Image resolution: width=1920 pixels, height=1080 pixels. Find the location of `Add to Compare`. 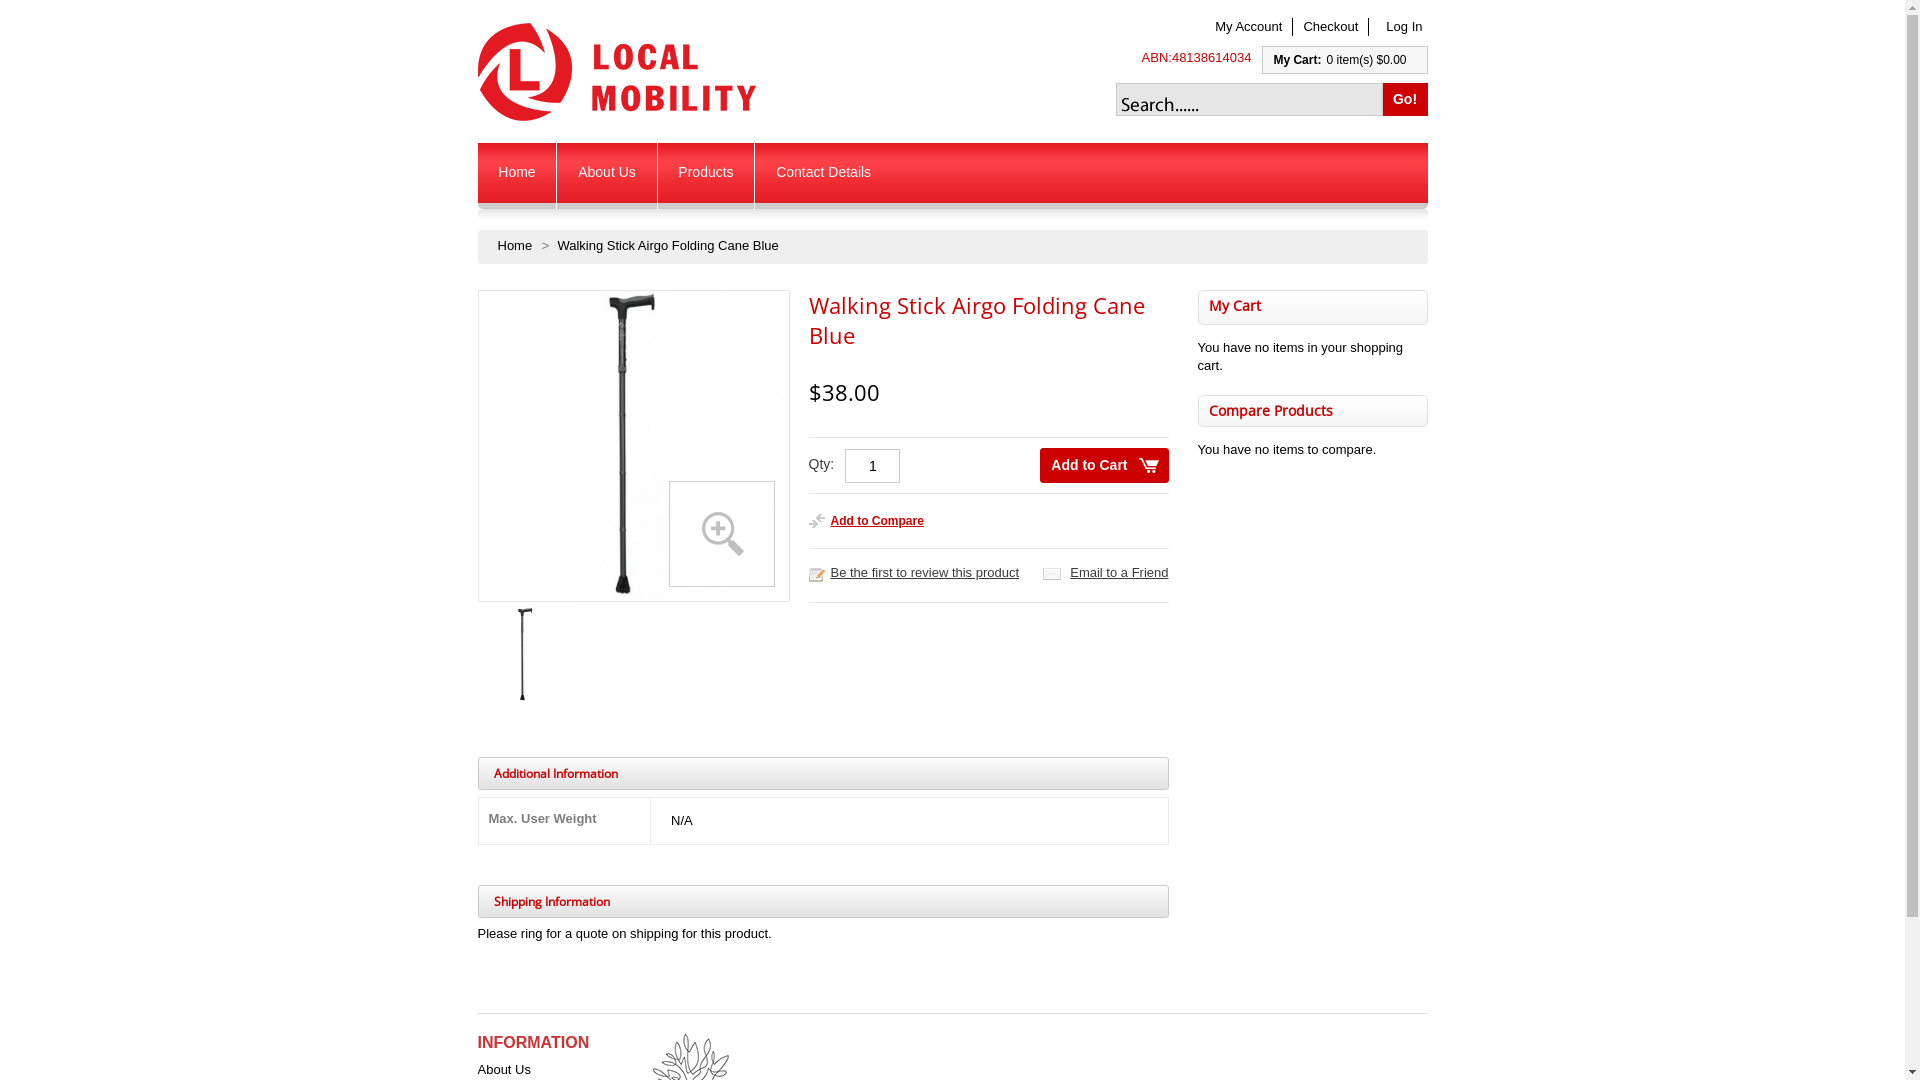

Add to Compare is located at coordinates (866, 521).